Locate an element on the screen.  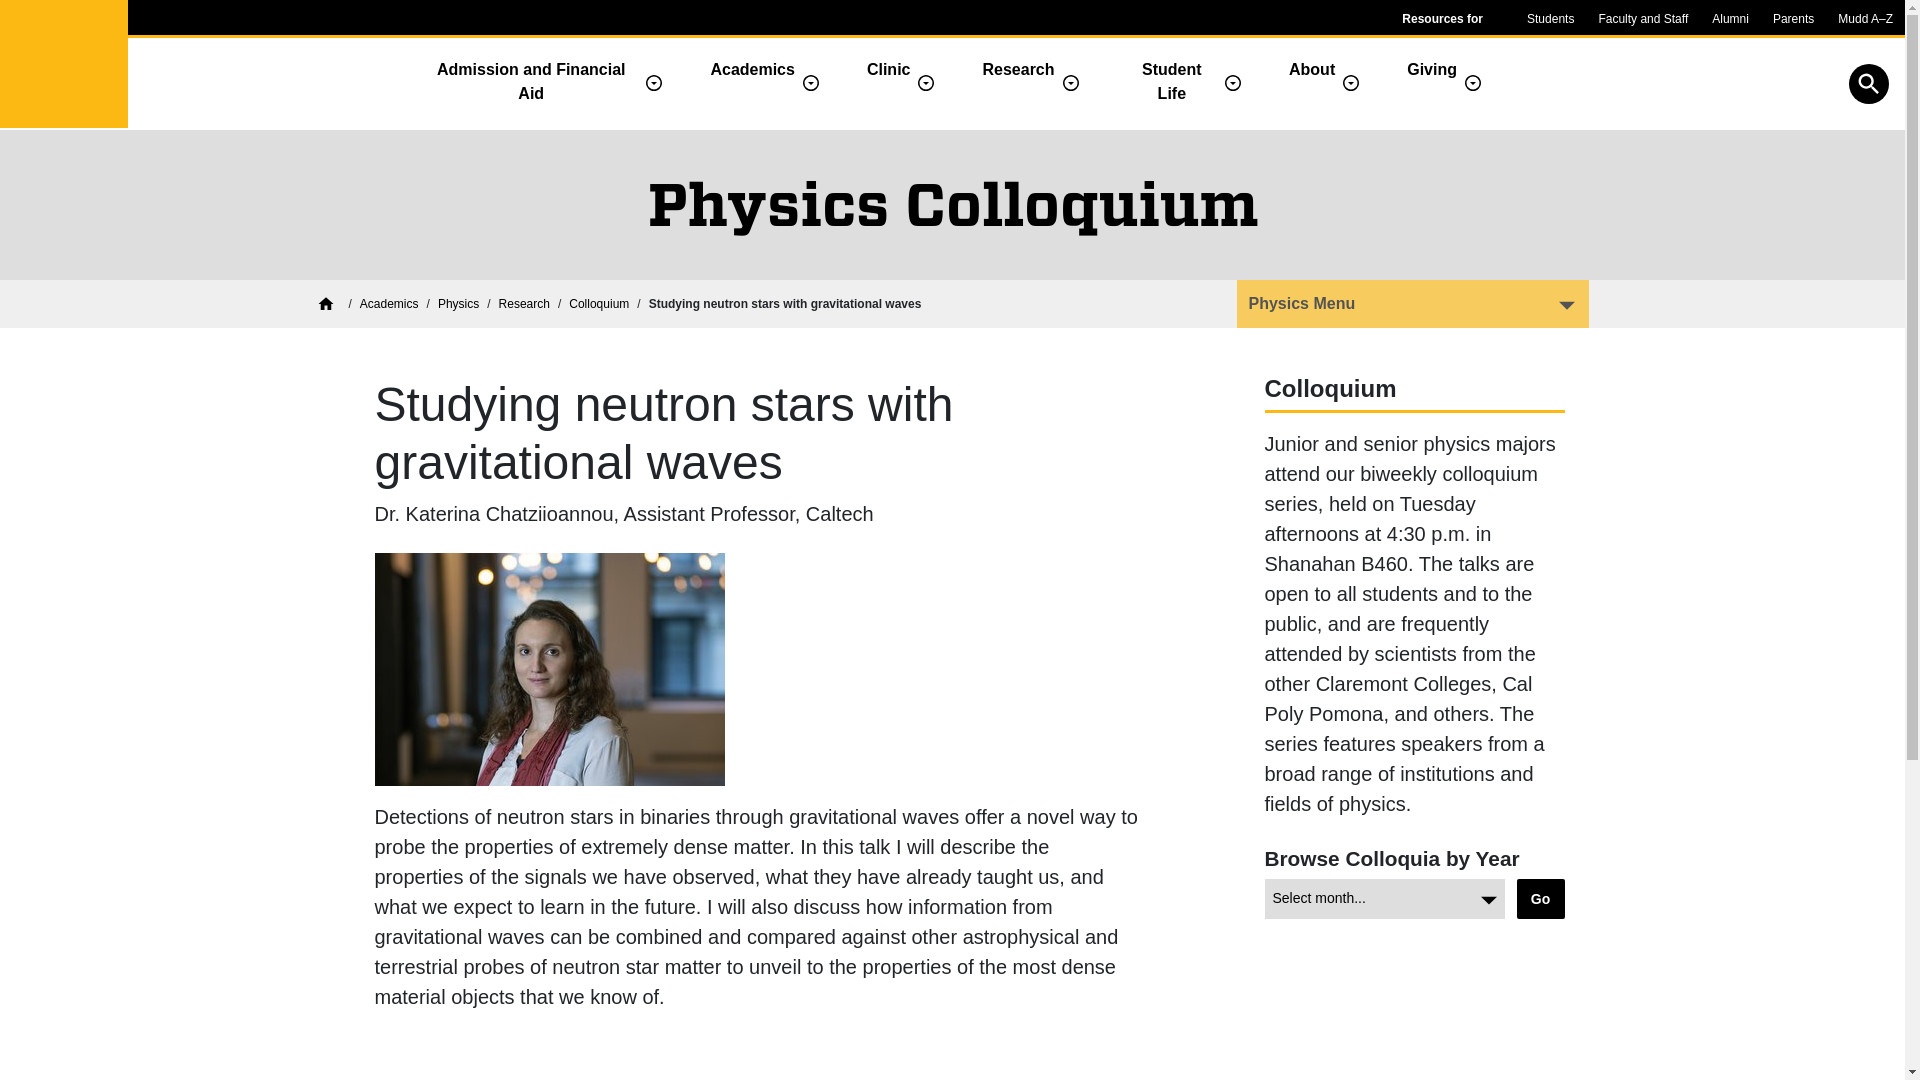
Students is located at coordinates (1550, 18).